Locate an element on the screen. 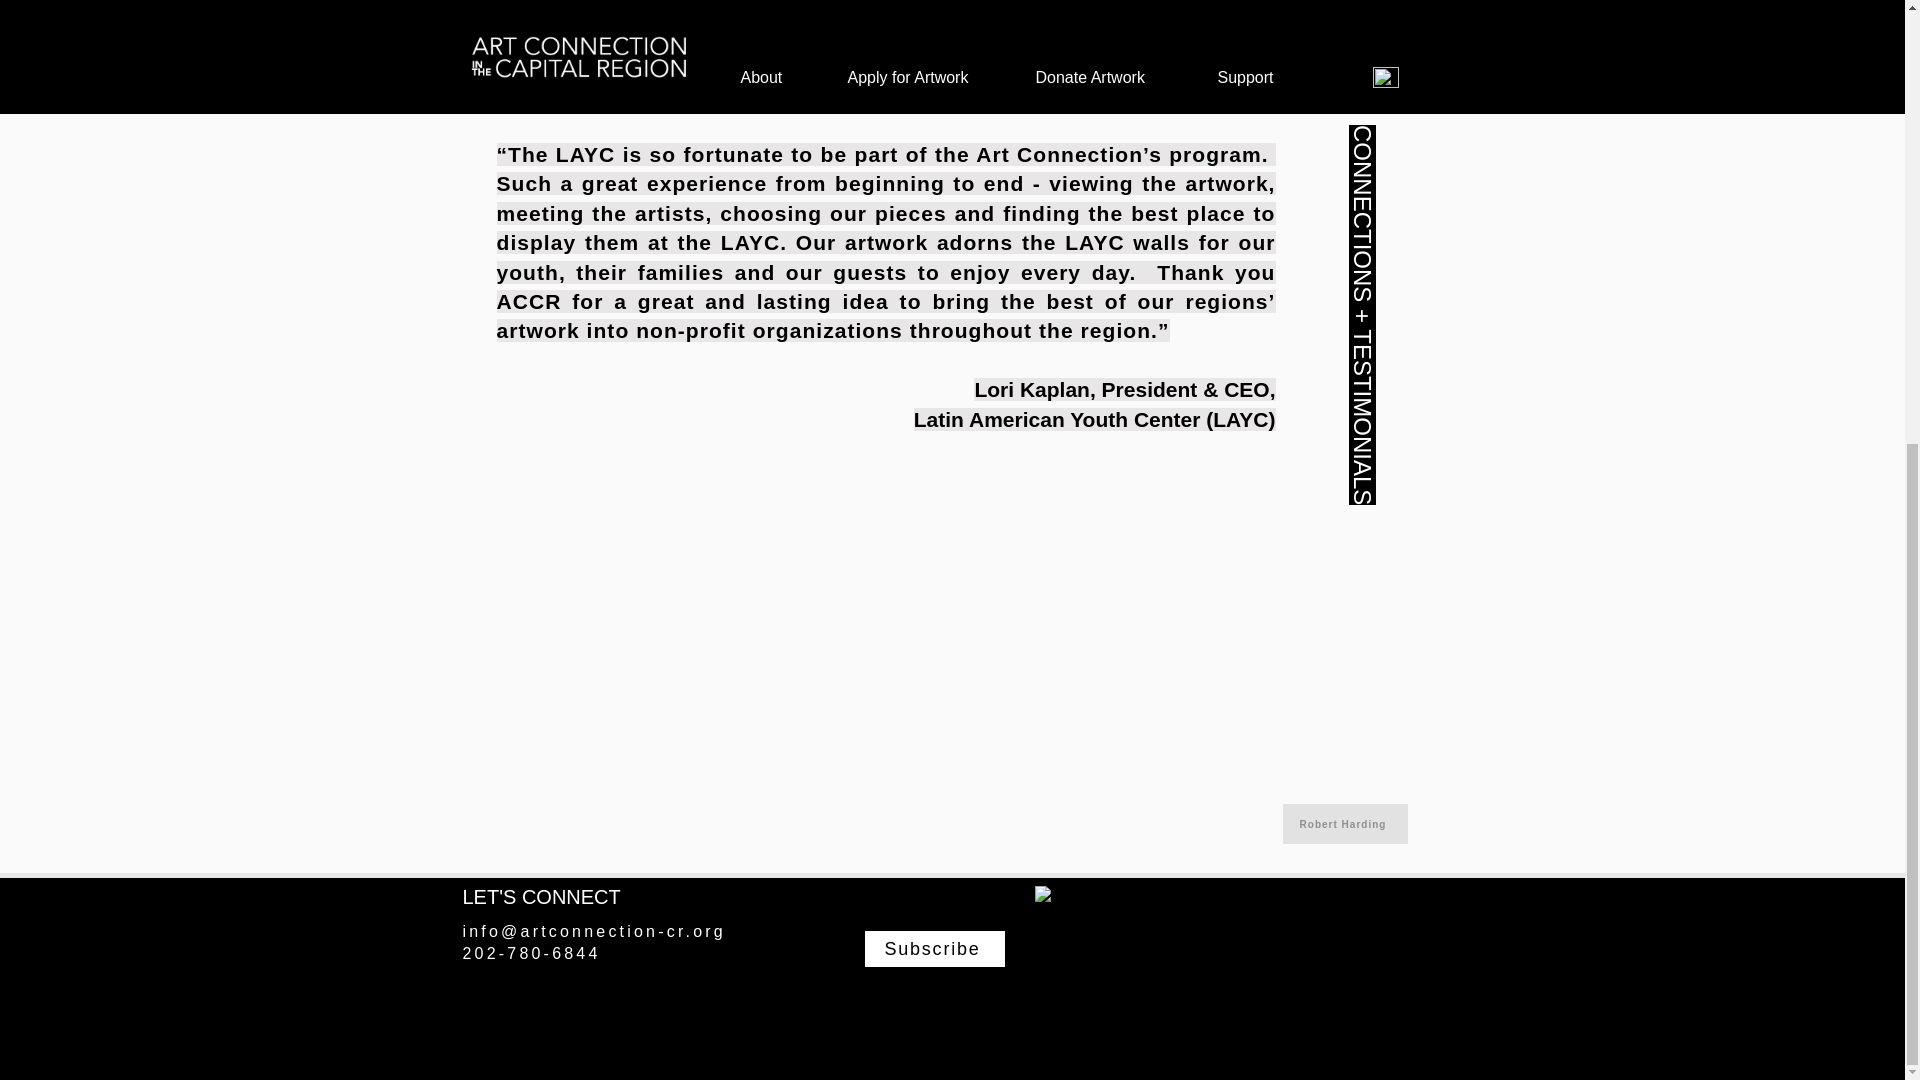  Subscribe is located at coordinates (934, 948).